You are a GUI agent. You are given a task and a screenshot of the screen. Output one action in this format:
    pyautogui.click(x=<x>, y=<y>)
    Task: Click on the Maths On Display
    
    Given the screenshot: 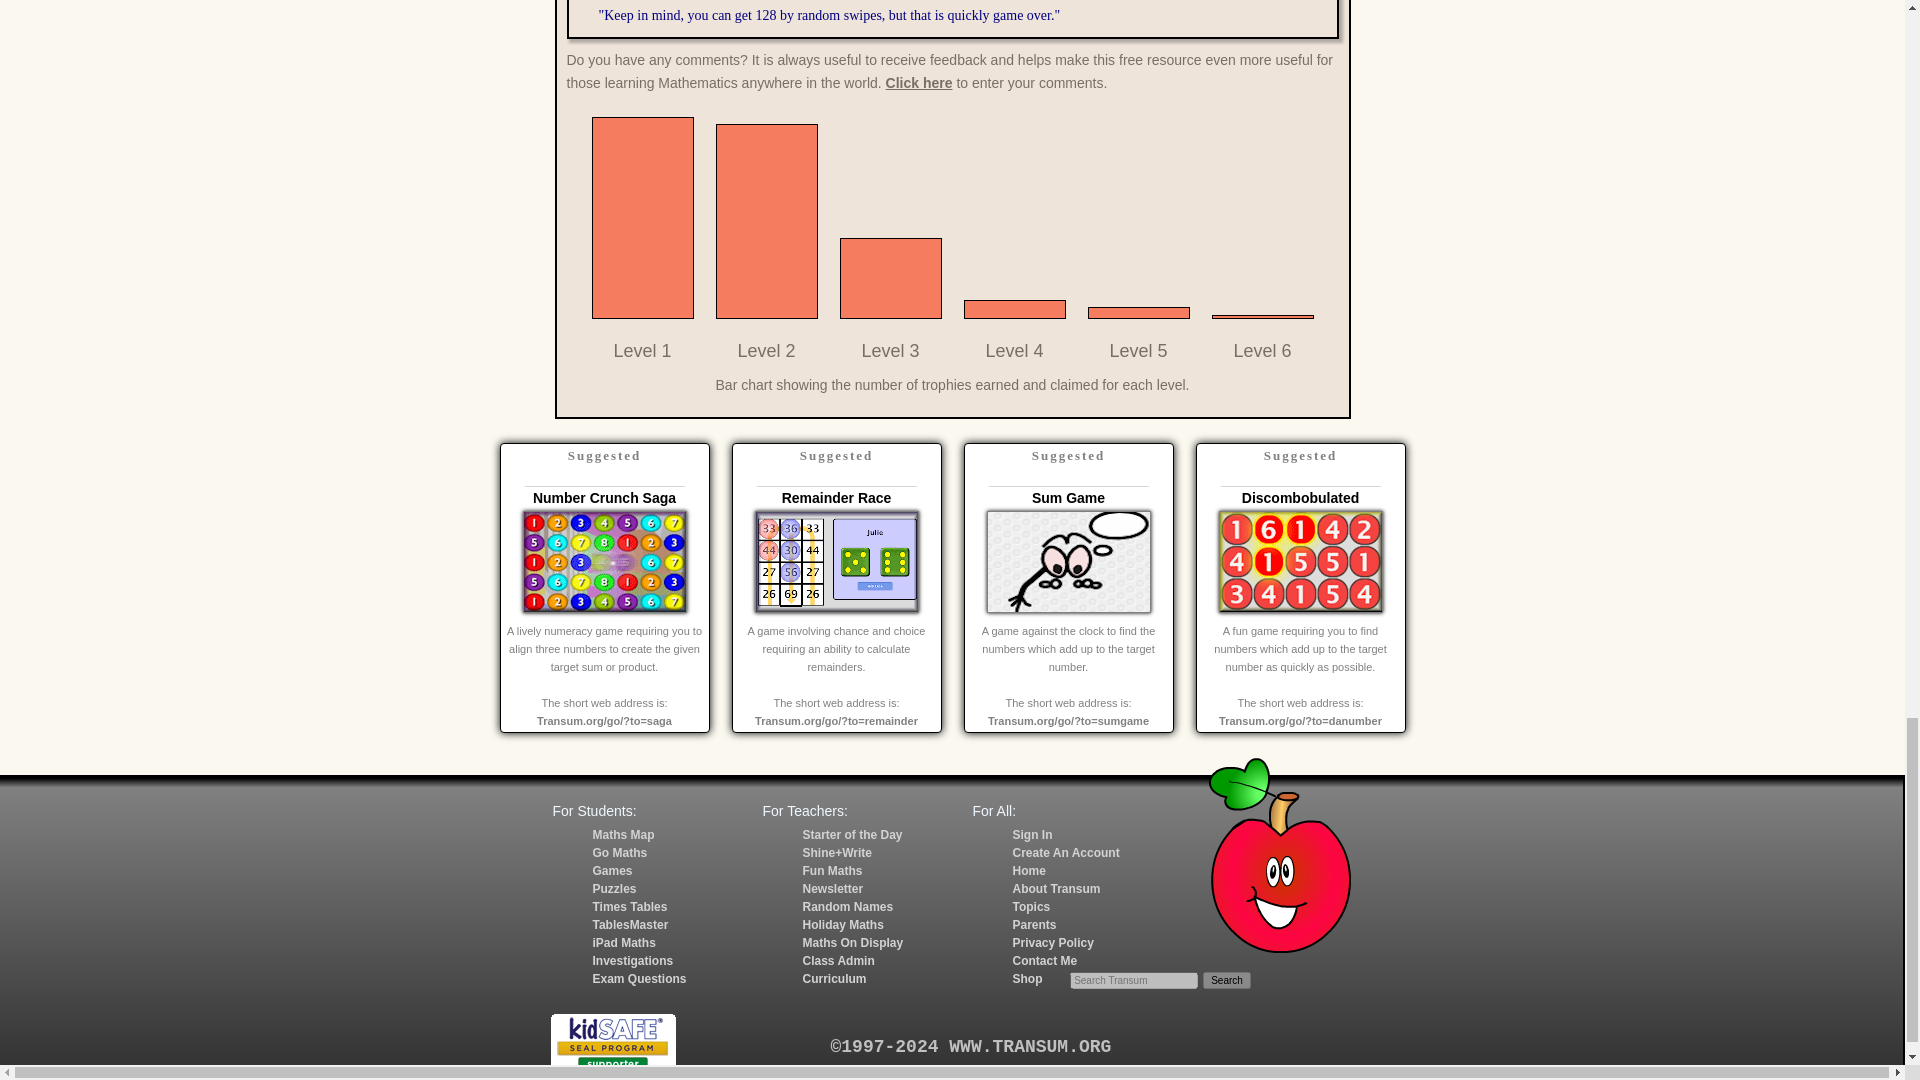 What is the action you would take?
    pyautogui.click(x=852, y=943)
    